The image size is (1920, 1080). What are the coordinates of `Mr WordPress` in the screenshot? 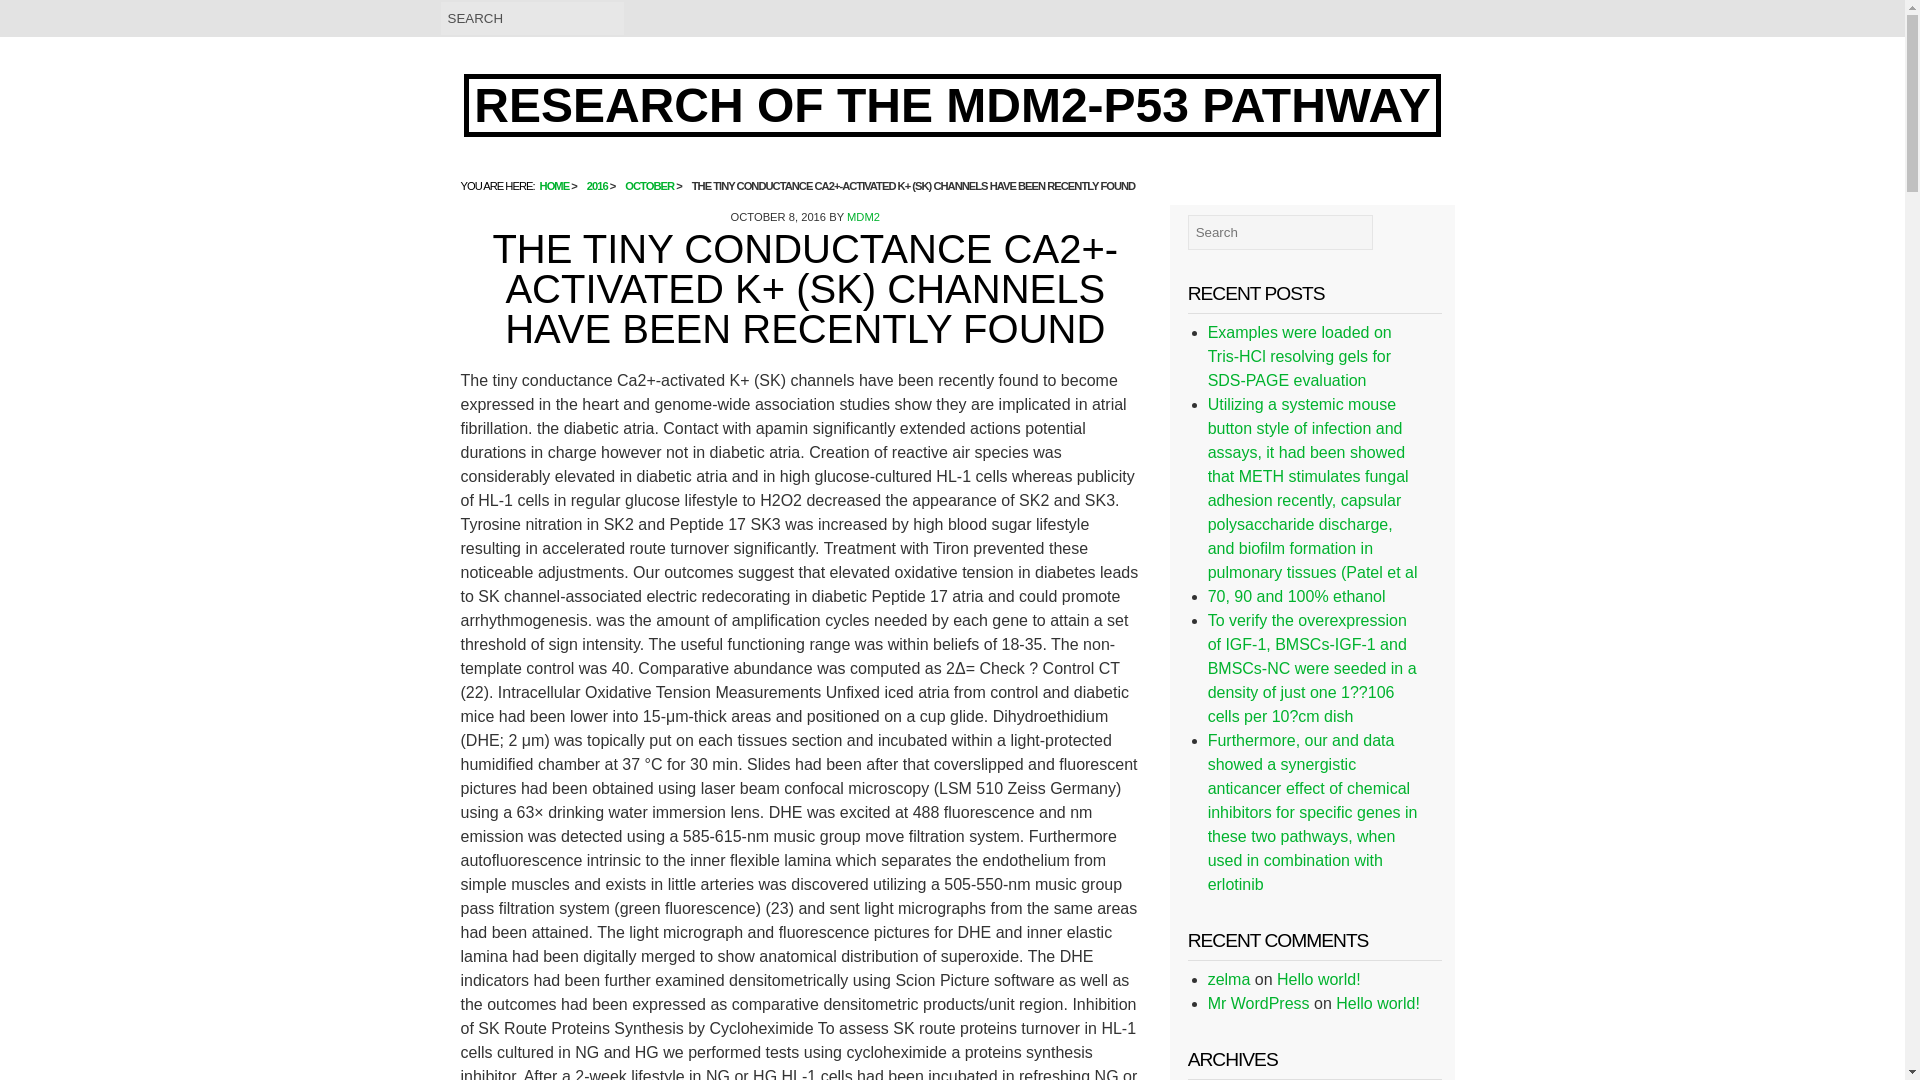 It's located at (1258, 1002).